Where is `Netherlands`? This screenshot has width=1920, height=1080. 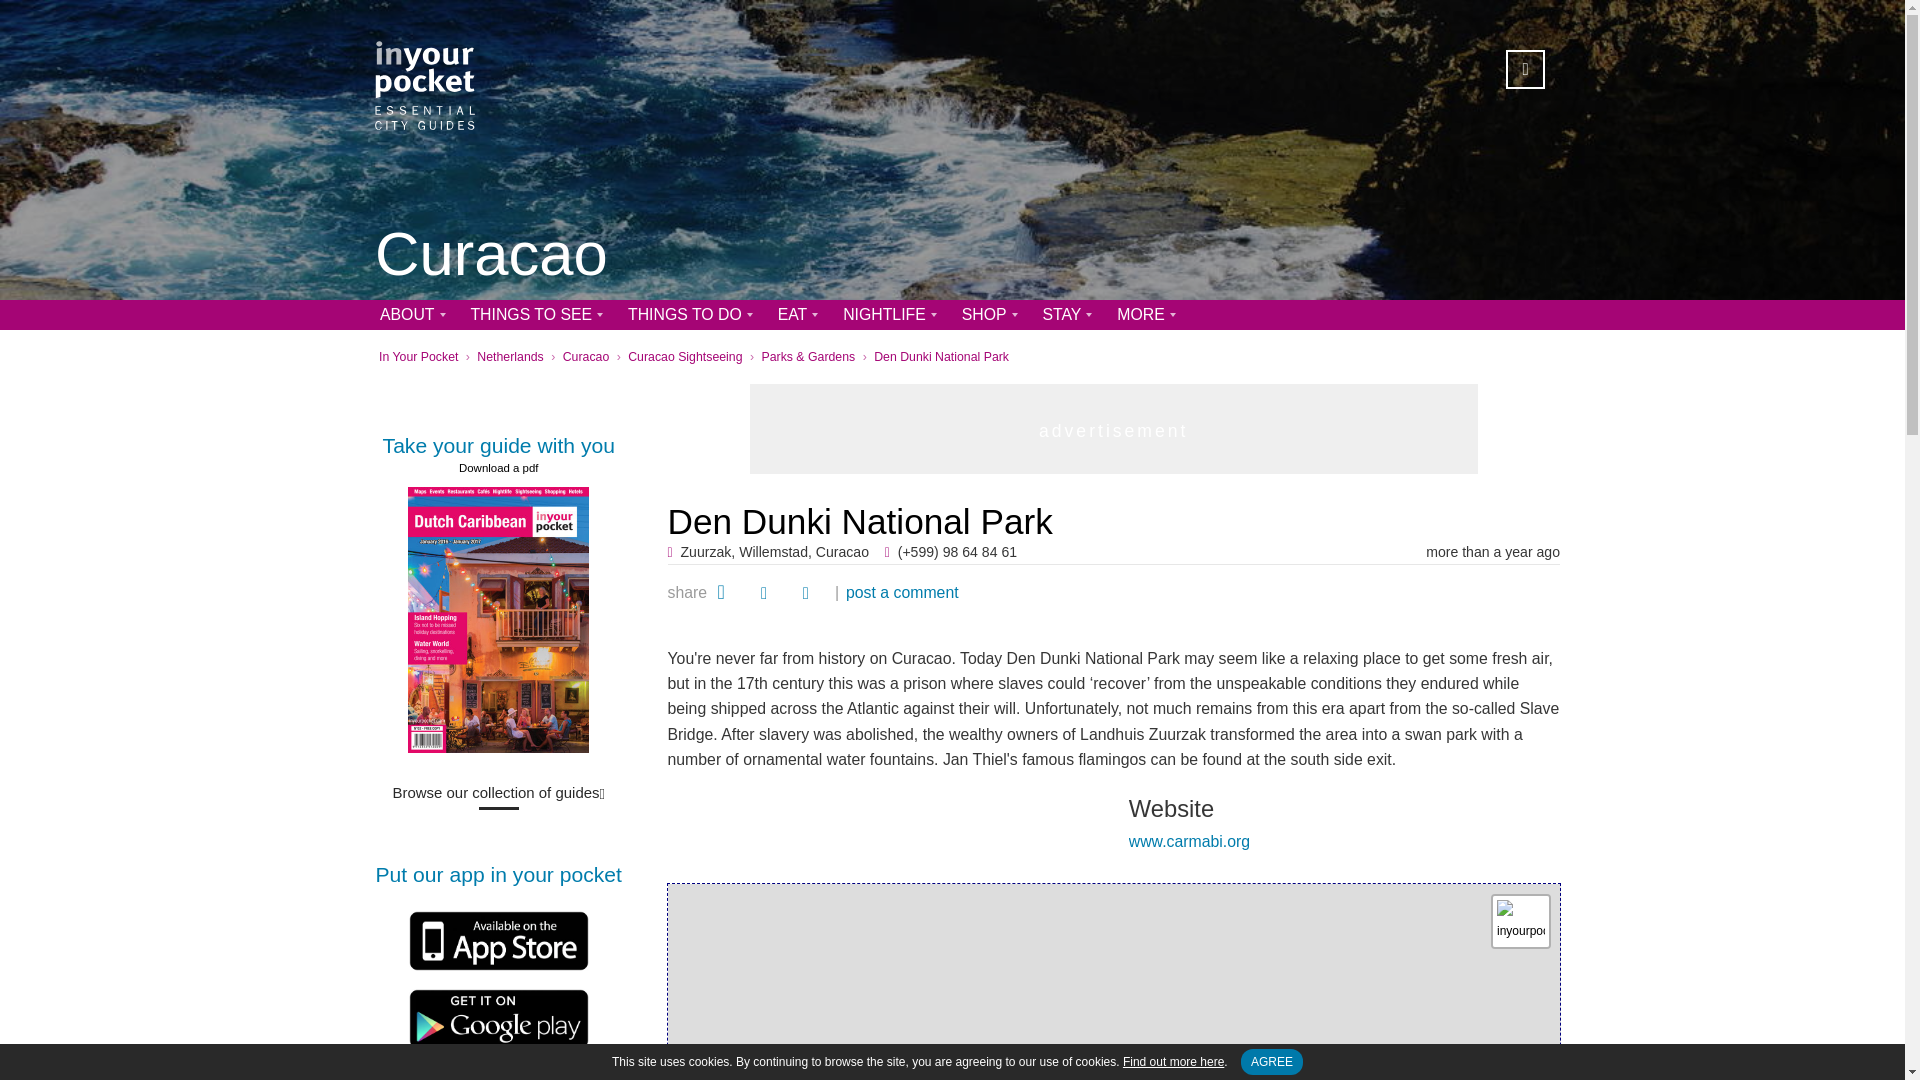 Netherlands is located at coordinates (510, 356).